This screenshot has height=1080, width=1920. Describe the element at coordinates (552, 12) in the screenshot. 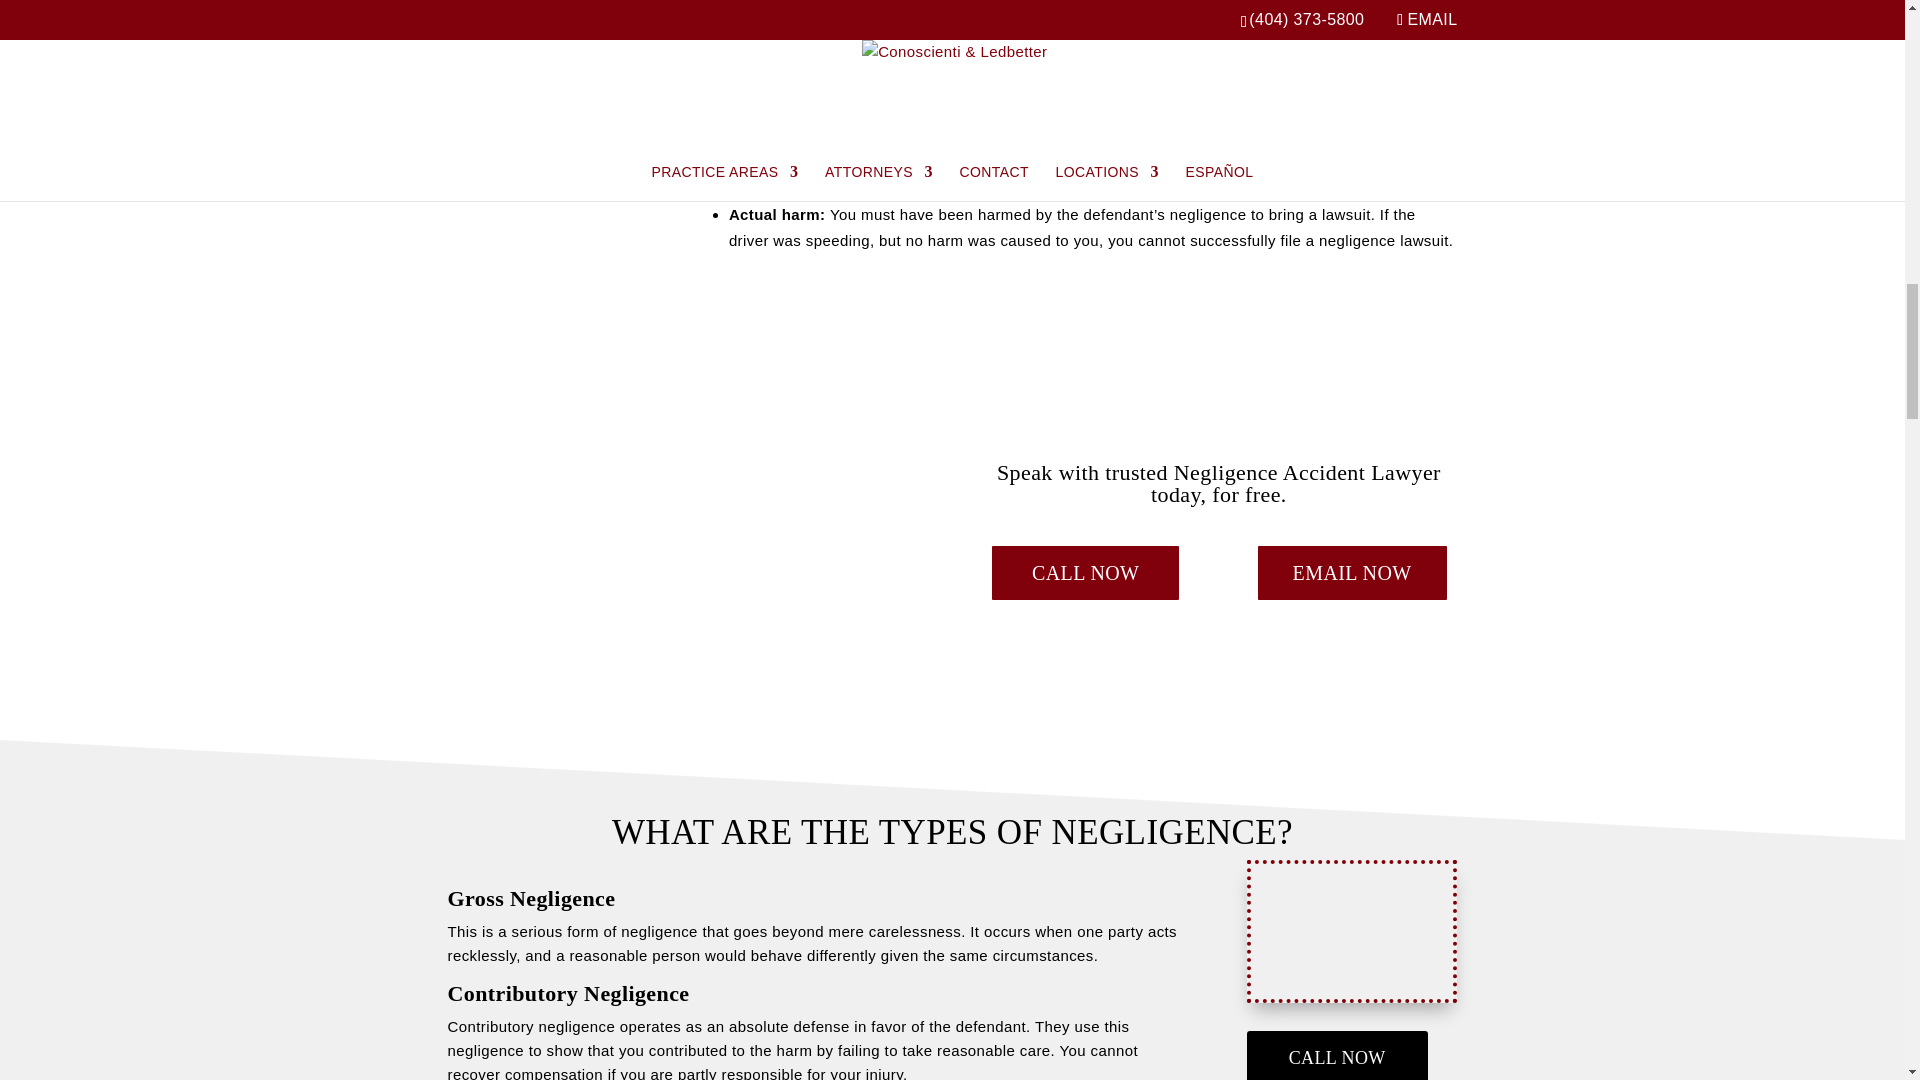

I see `What Are the Elements of a Negligence Claim` at that location.